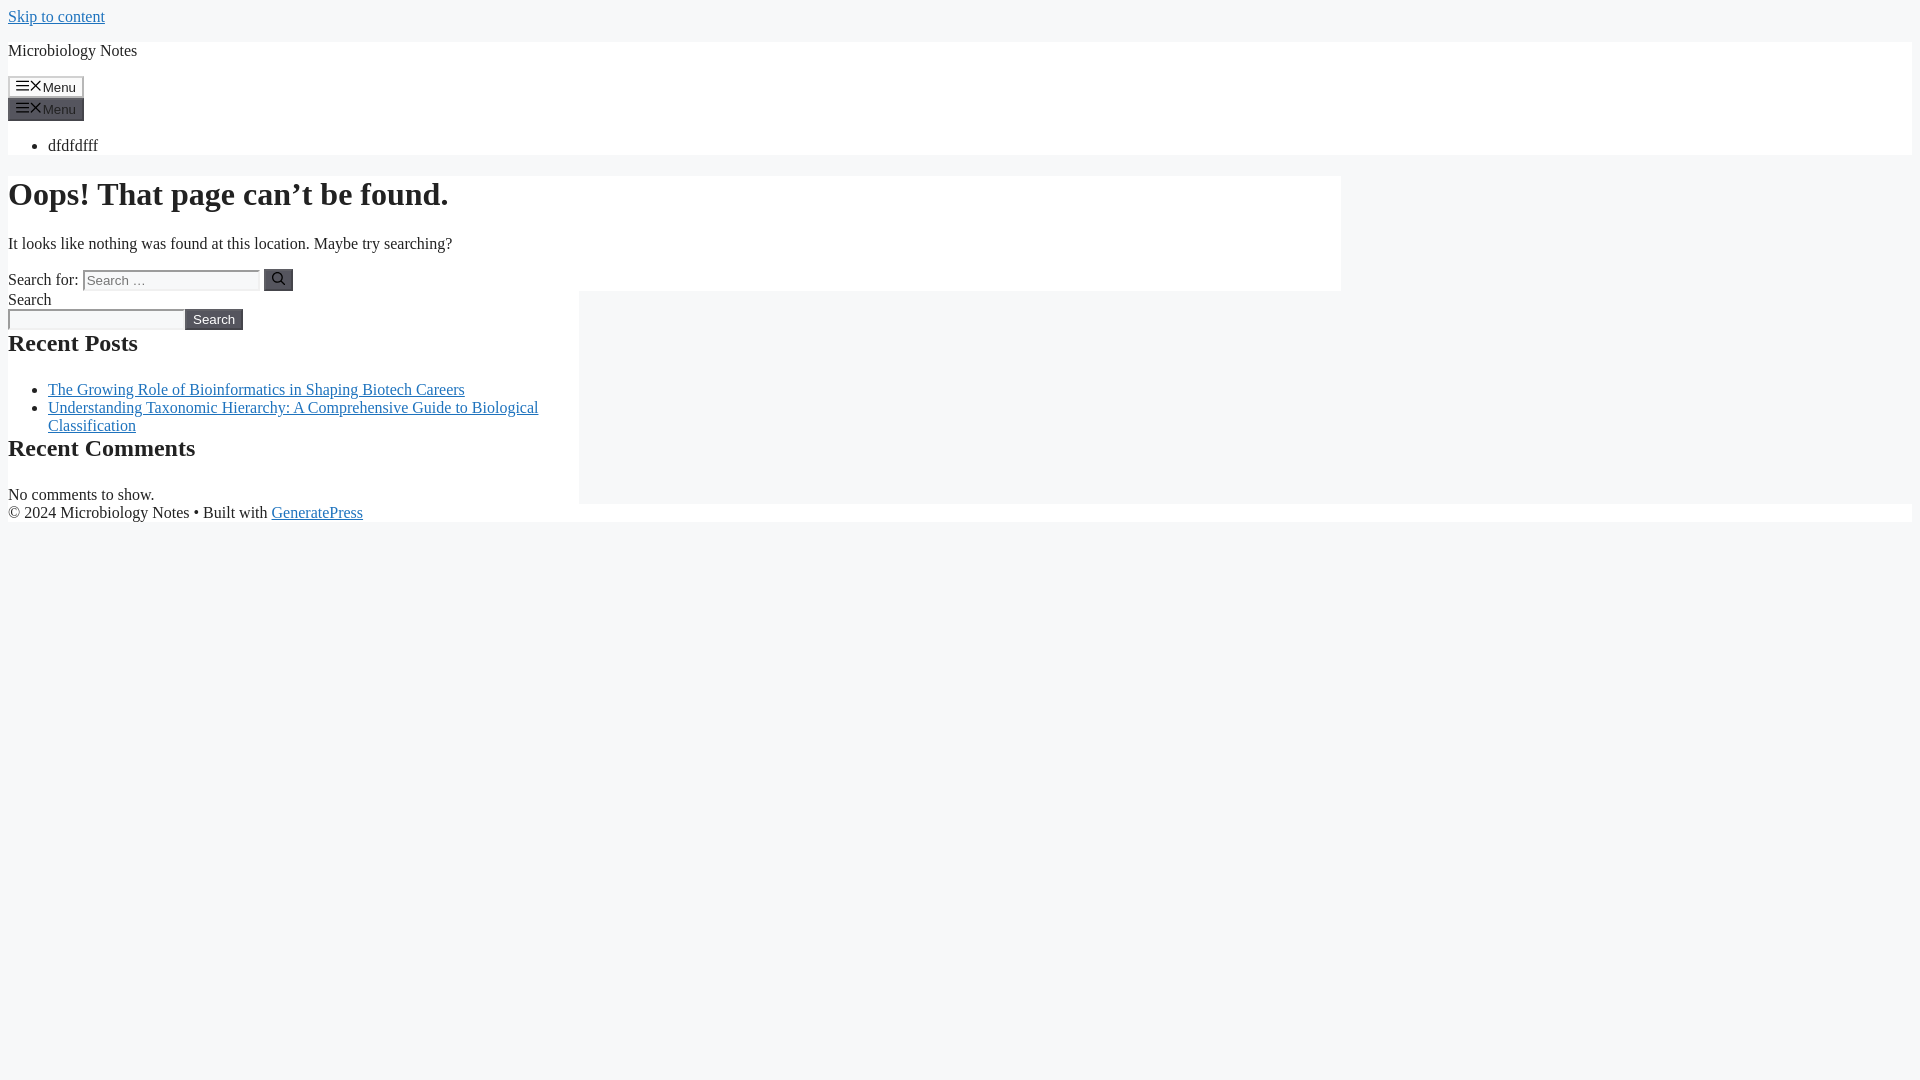 The width and height of the screenshot is (1920, 1080). Describe the element at coordinates (46, 86) in the screenshot. I see `Menu` at that location.